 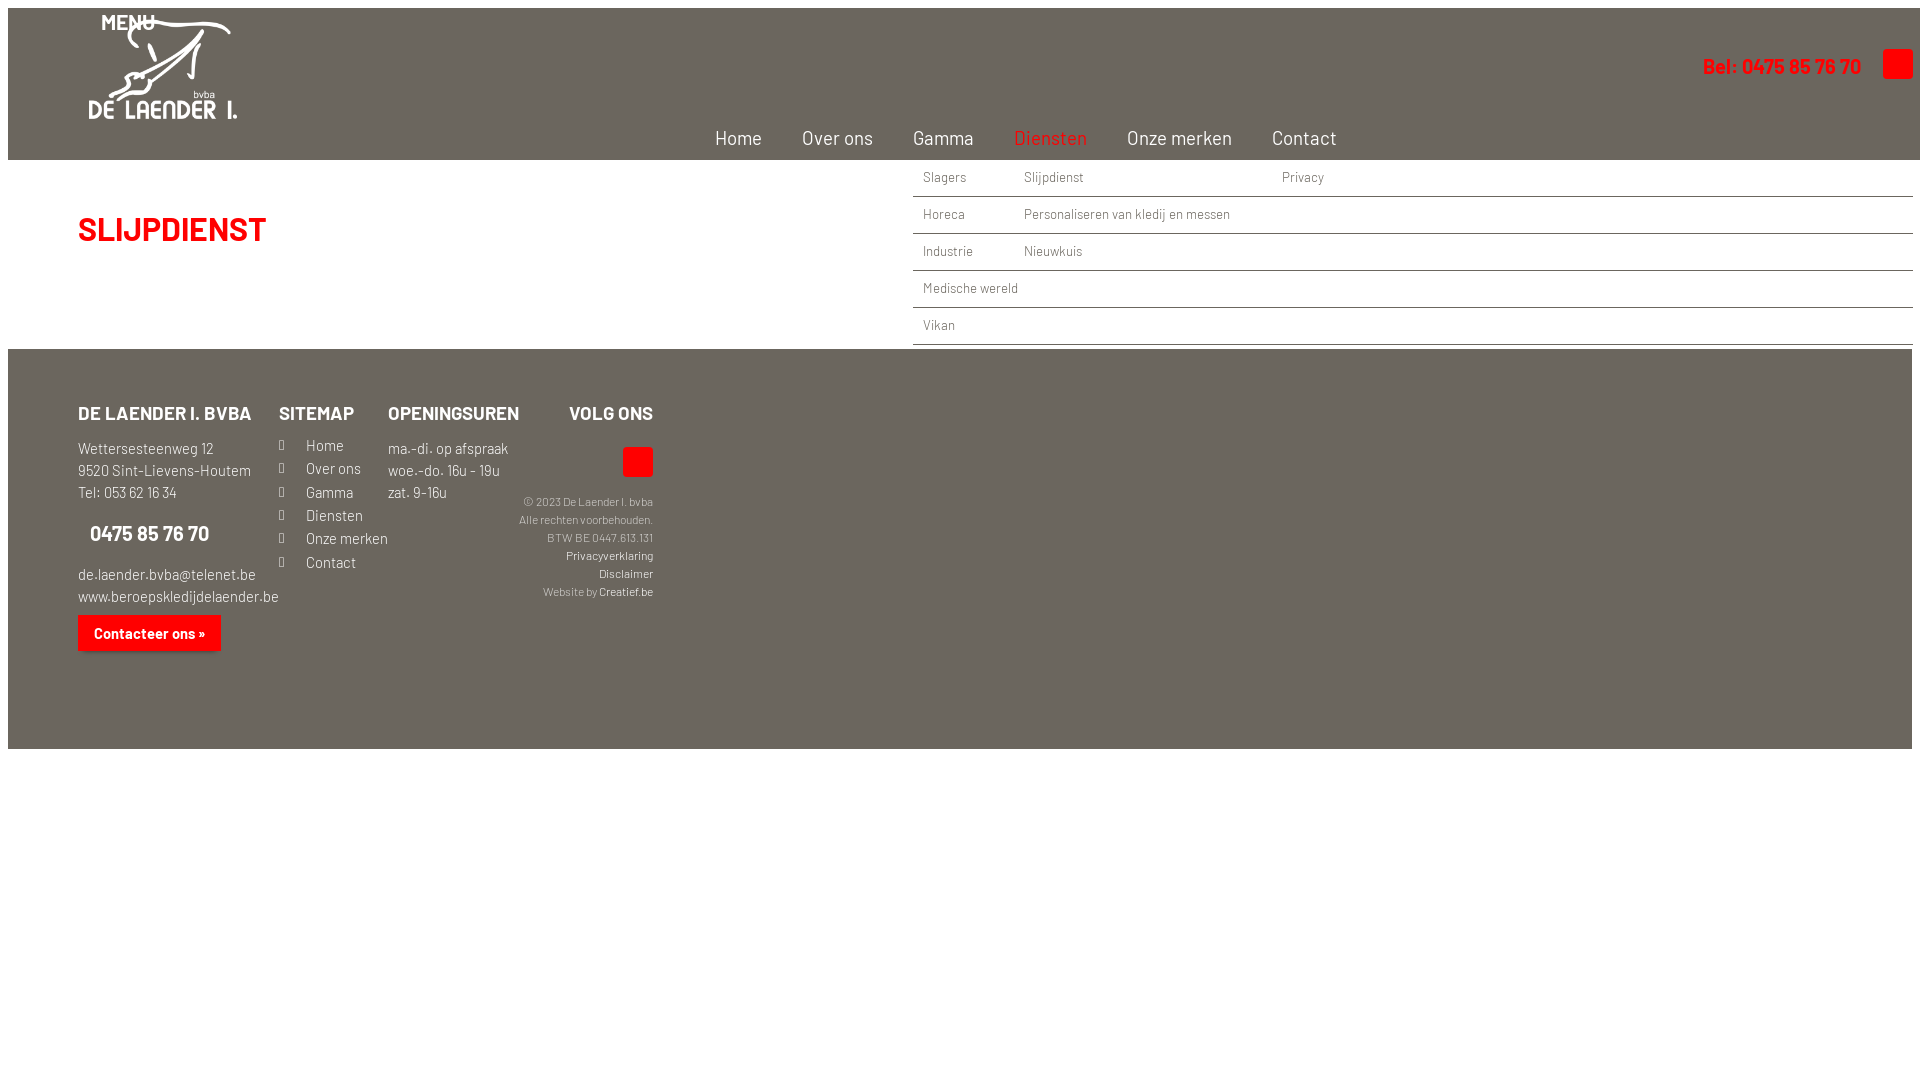 What do you see at coordinates (334, 518) in the screenshot?
I see `Diensten` at bounding box center [334, 518].